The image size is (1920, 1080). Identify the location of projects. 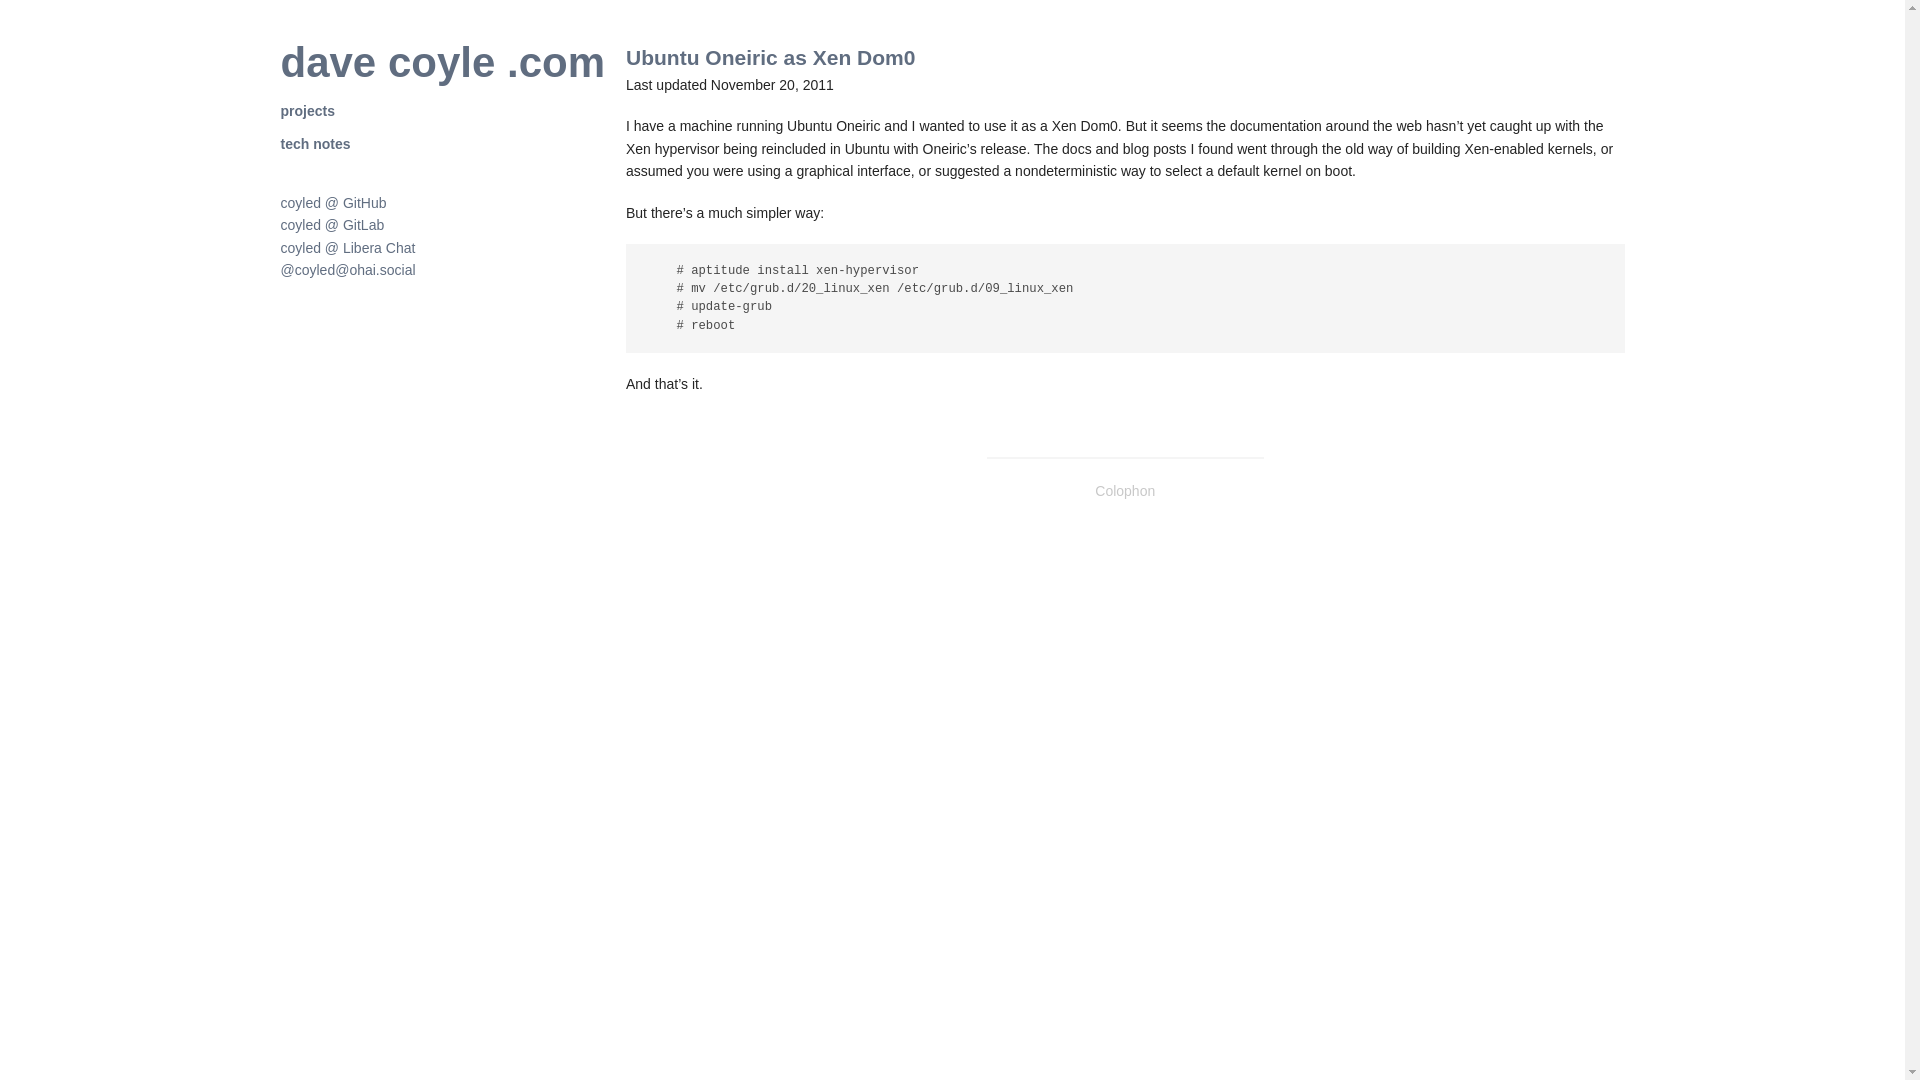
(307, 110).